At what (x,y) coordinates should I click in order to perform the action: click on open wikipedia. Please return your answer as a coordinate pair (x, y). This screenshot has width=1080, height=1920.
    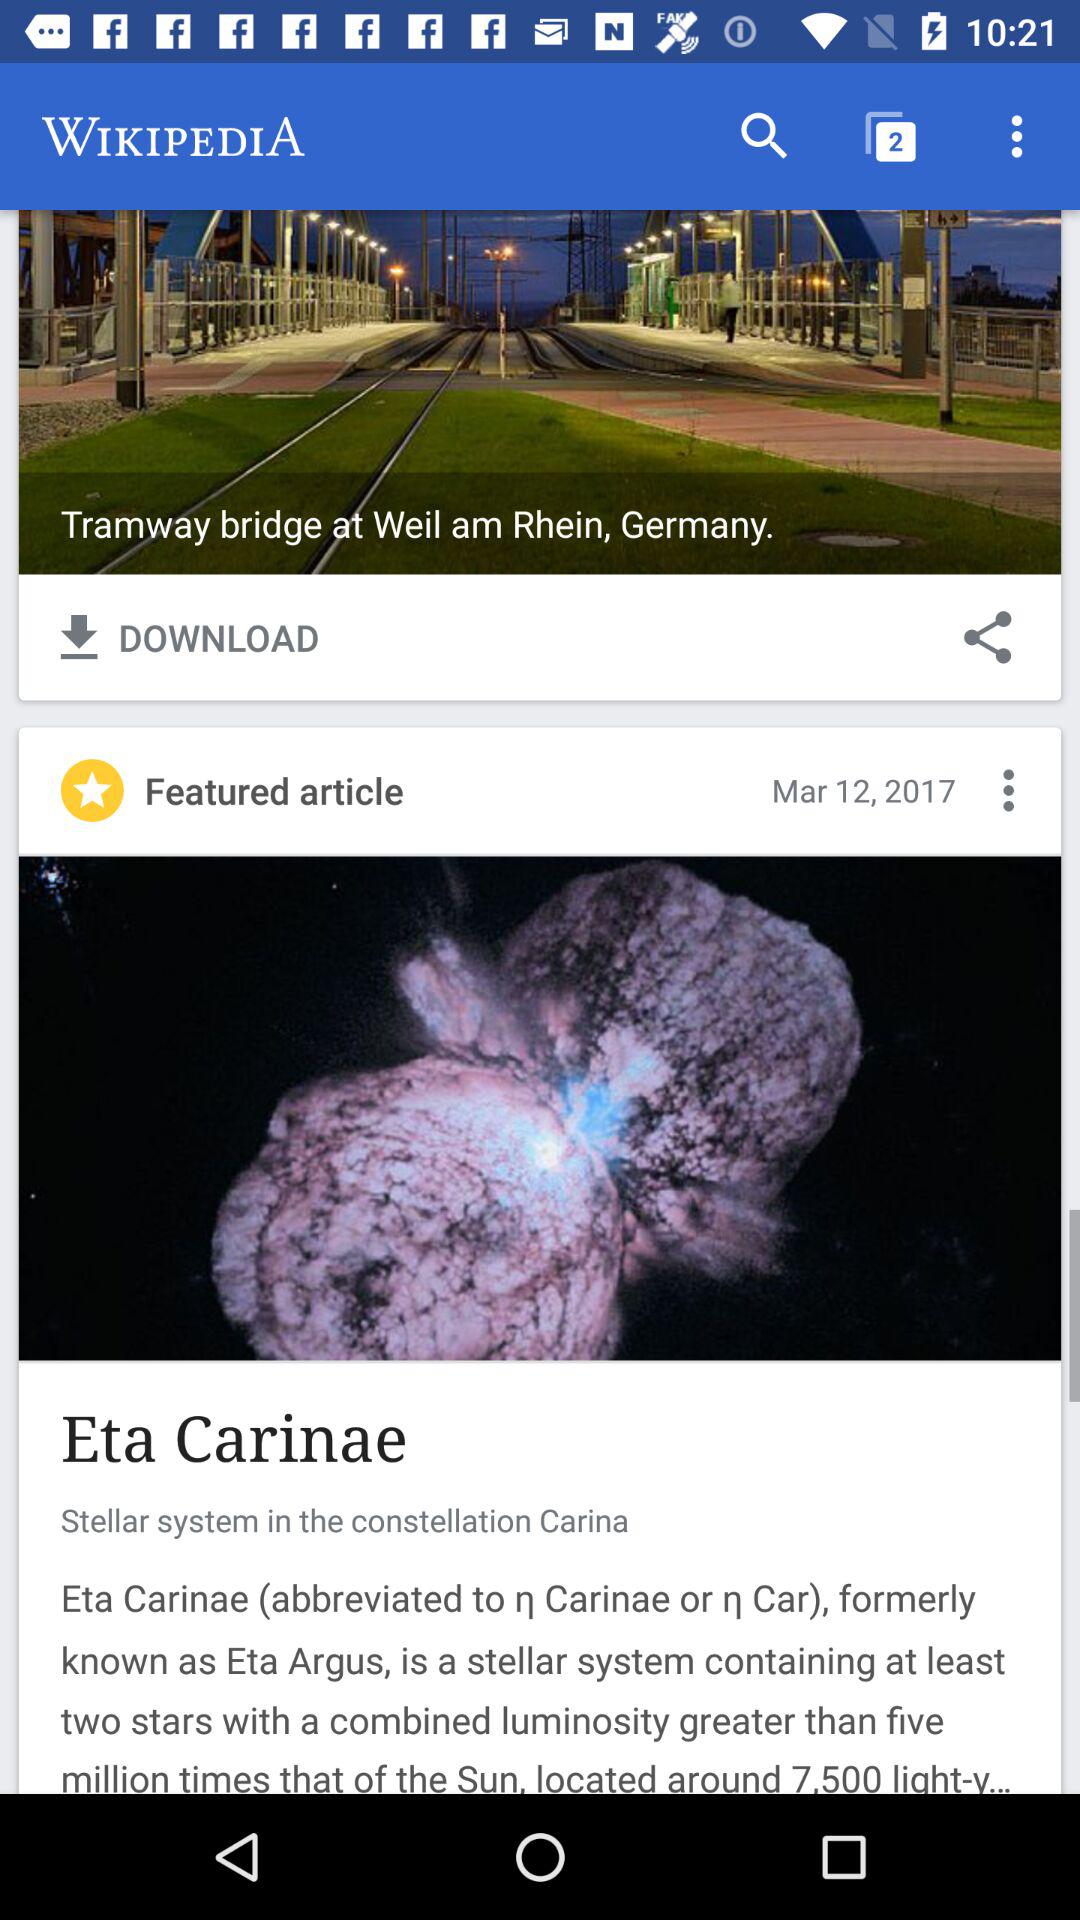
    Looking at the image, I should click on (540, 318).